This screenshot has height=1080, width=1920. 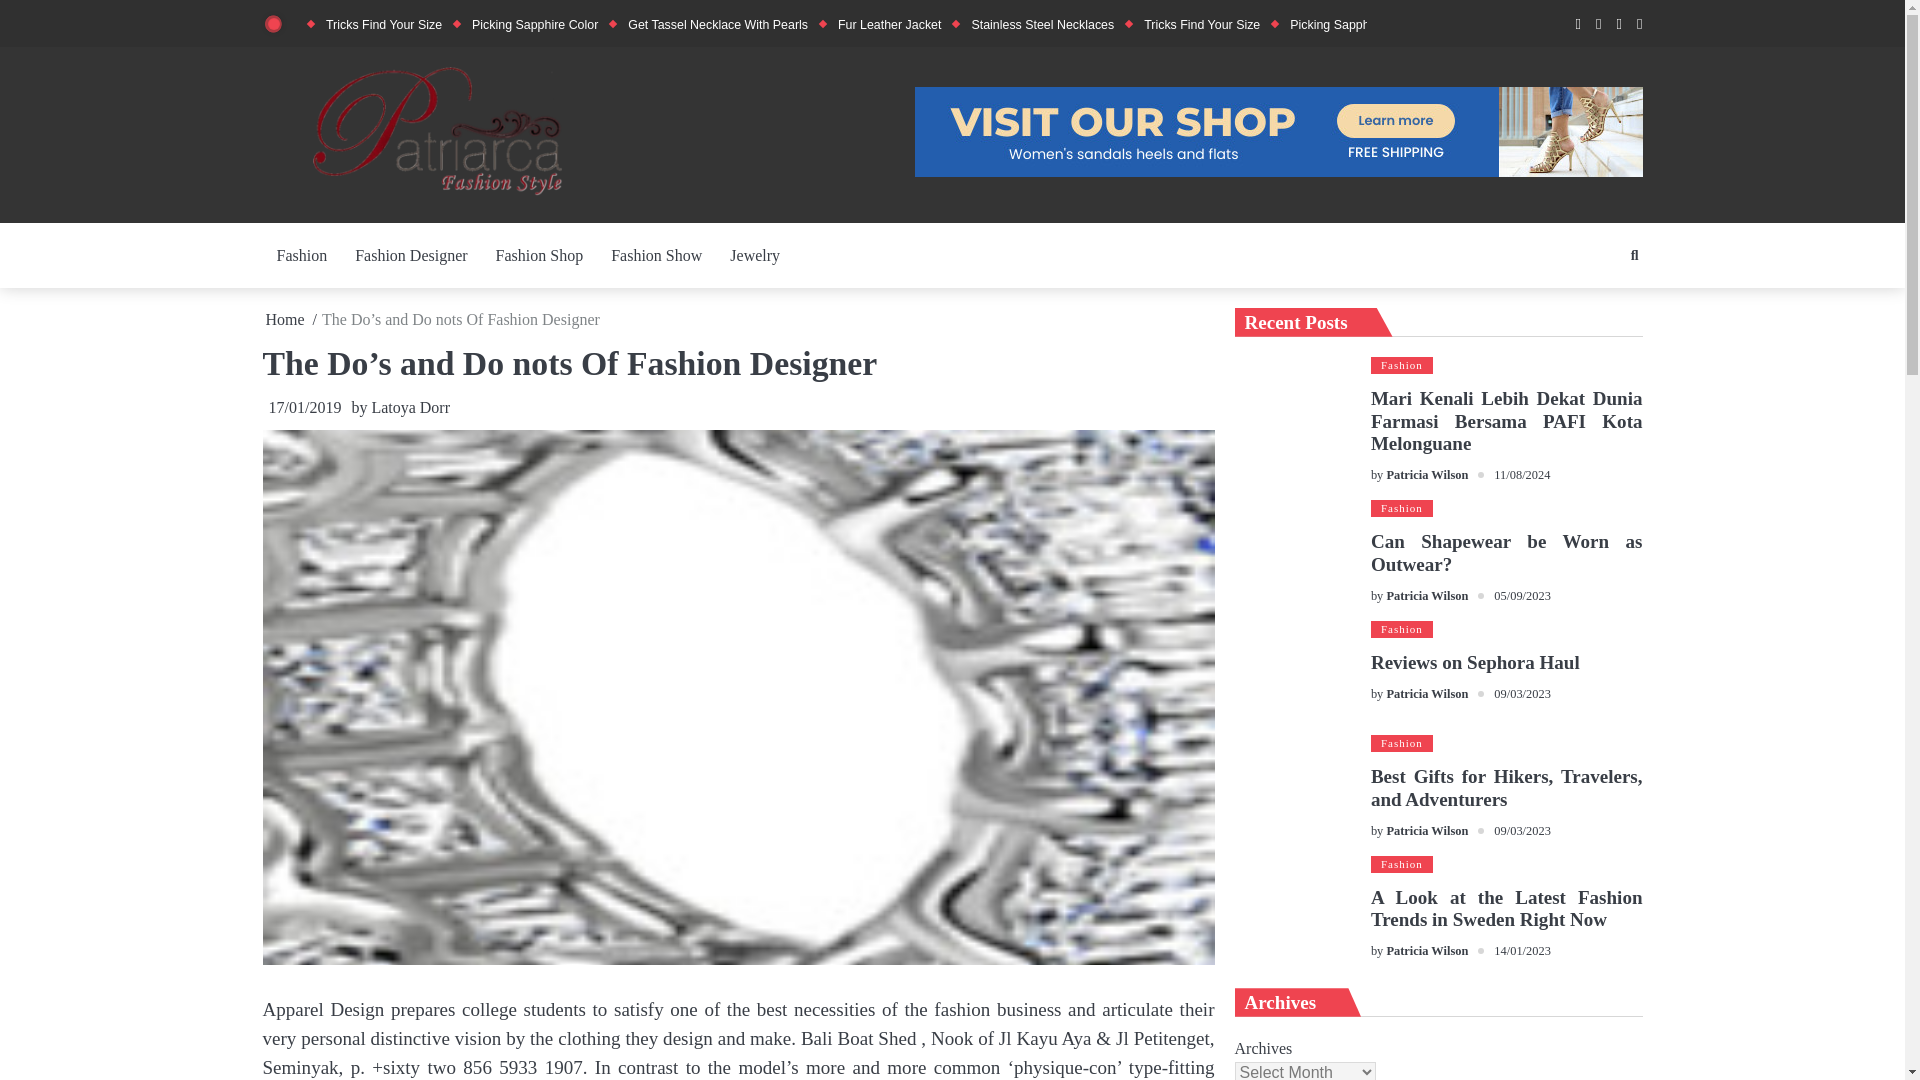 What do you see at coordinates (1294, 788) in the screenshot?
I see `Best Gifts for Hikers, Travelers, and Adventurers` at bounding box center [1294, 788].